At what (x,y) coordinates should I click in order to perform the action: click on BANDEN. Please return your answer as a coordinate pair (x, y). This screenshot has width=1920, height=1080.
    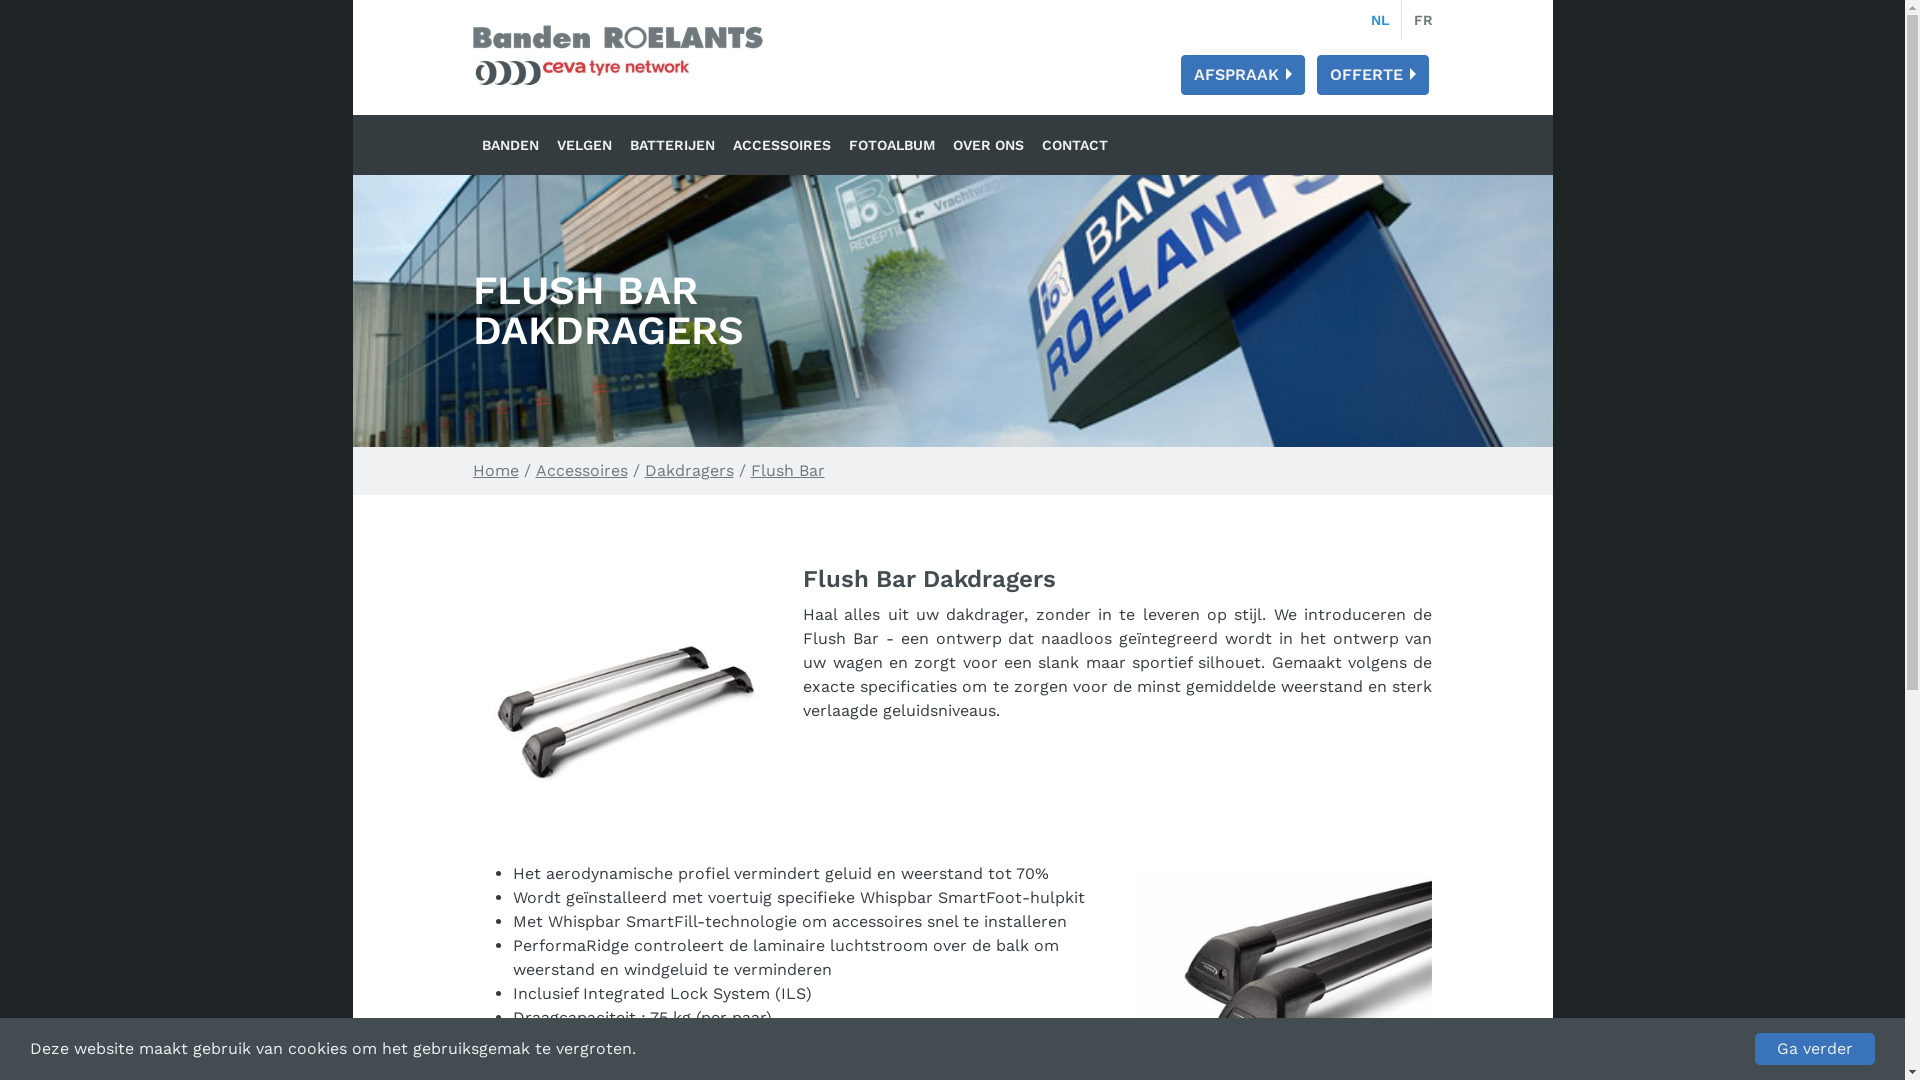
    Looking at the image, I should click on (510, 145).